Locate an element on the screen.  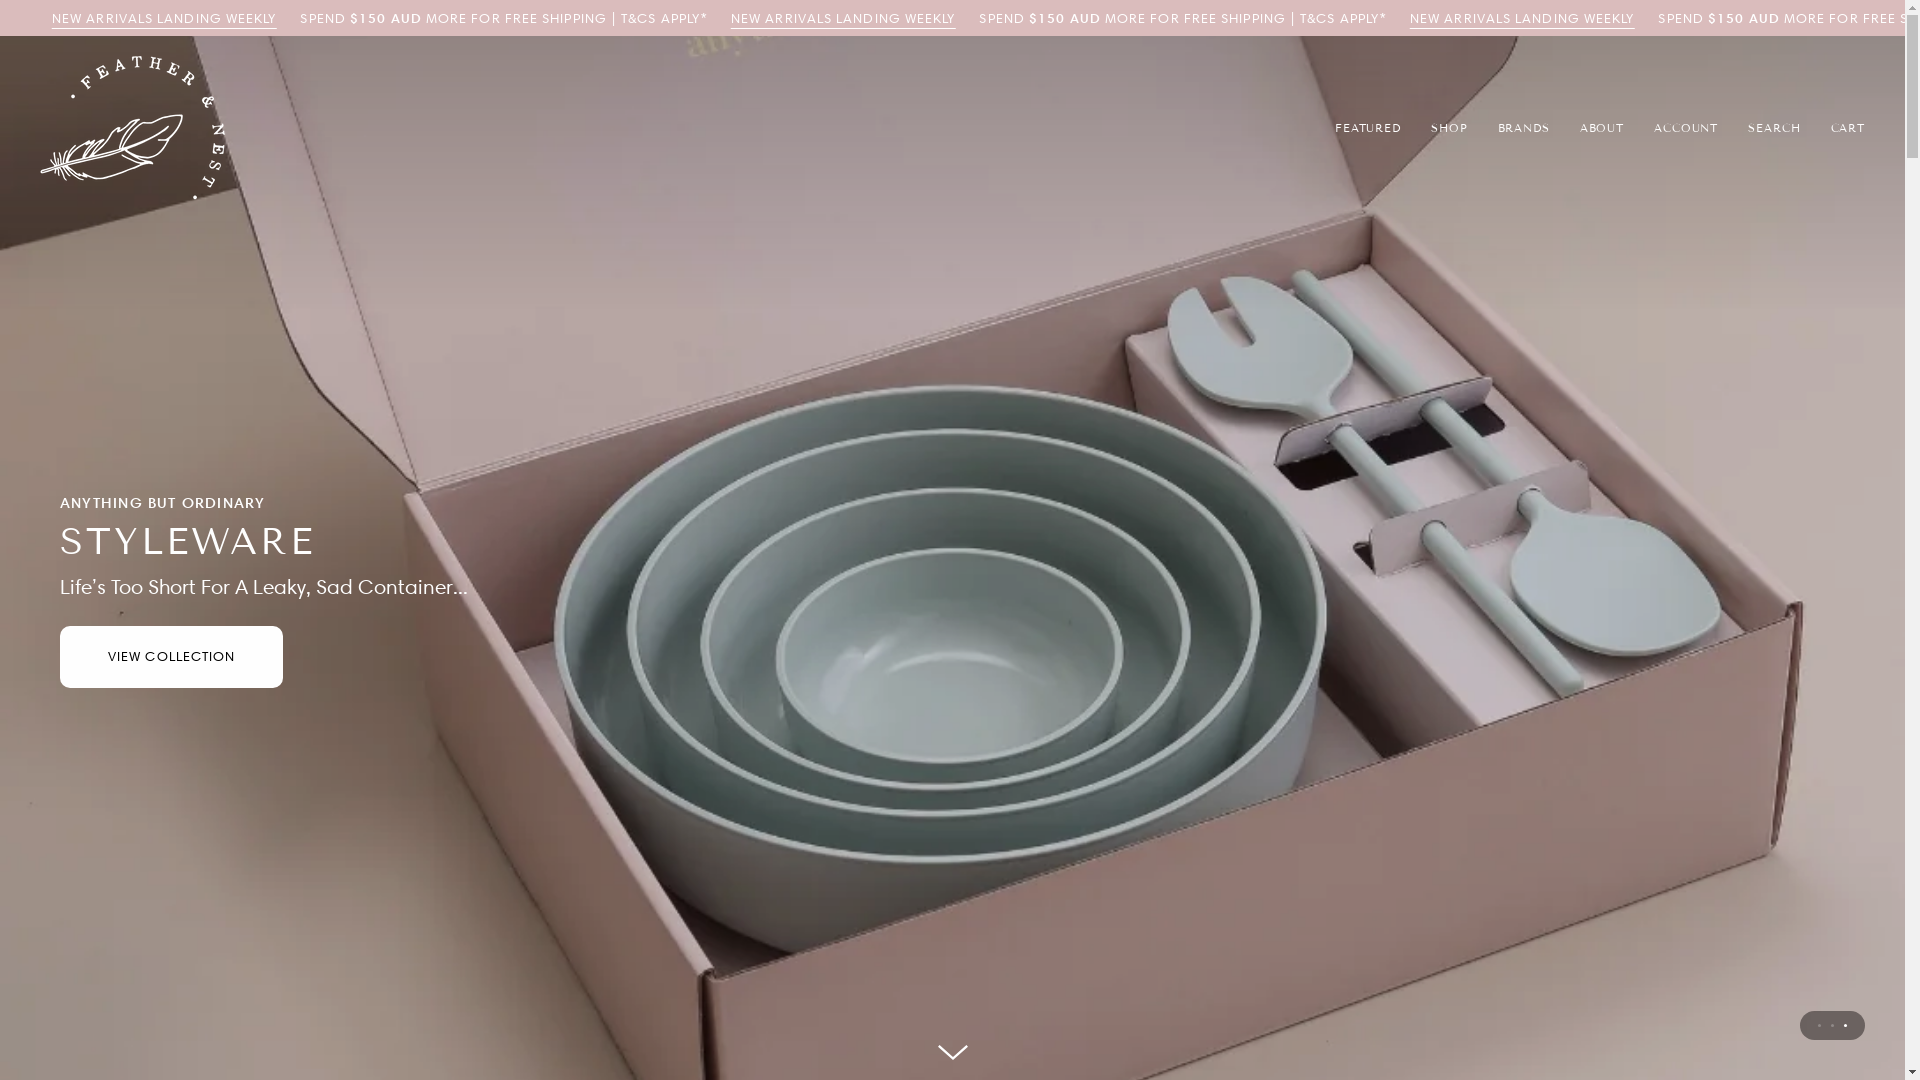
CART is located at coordinates (1848, 128).